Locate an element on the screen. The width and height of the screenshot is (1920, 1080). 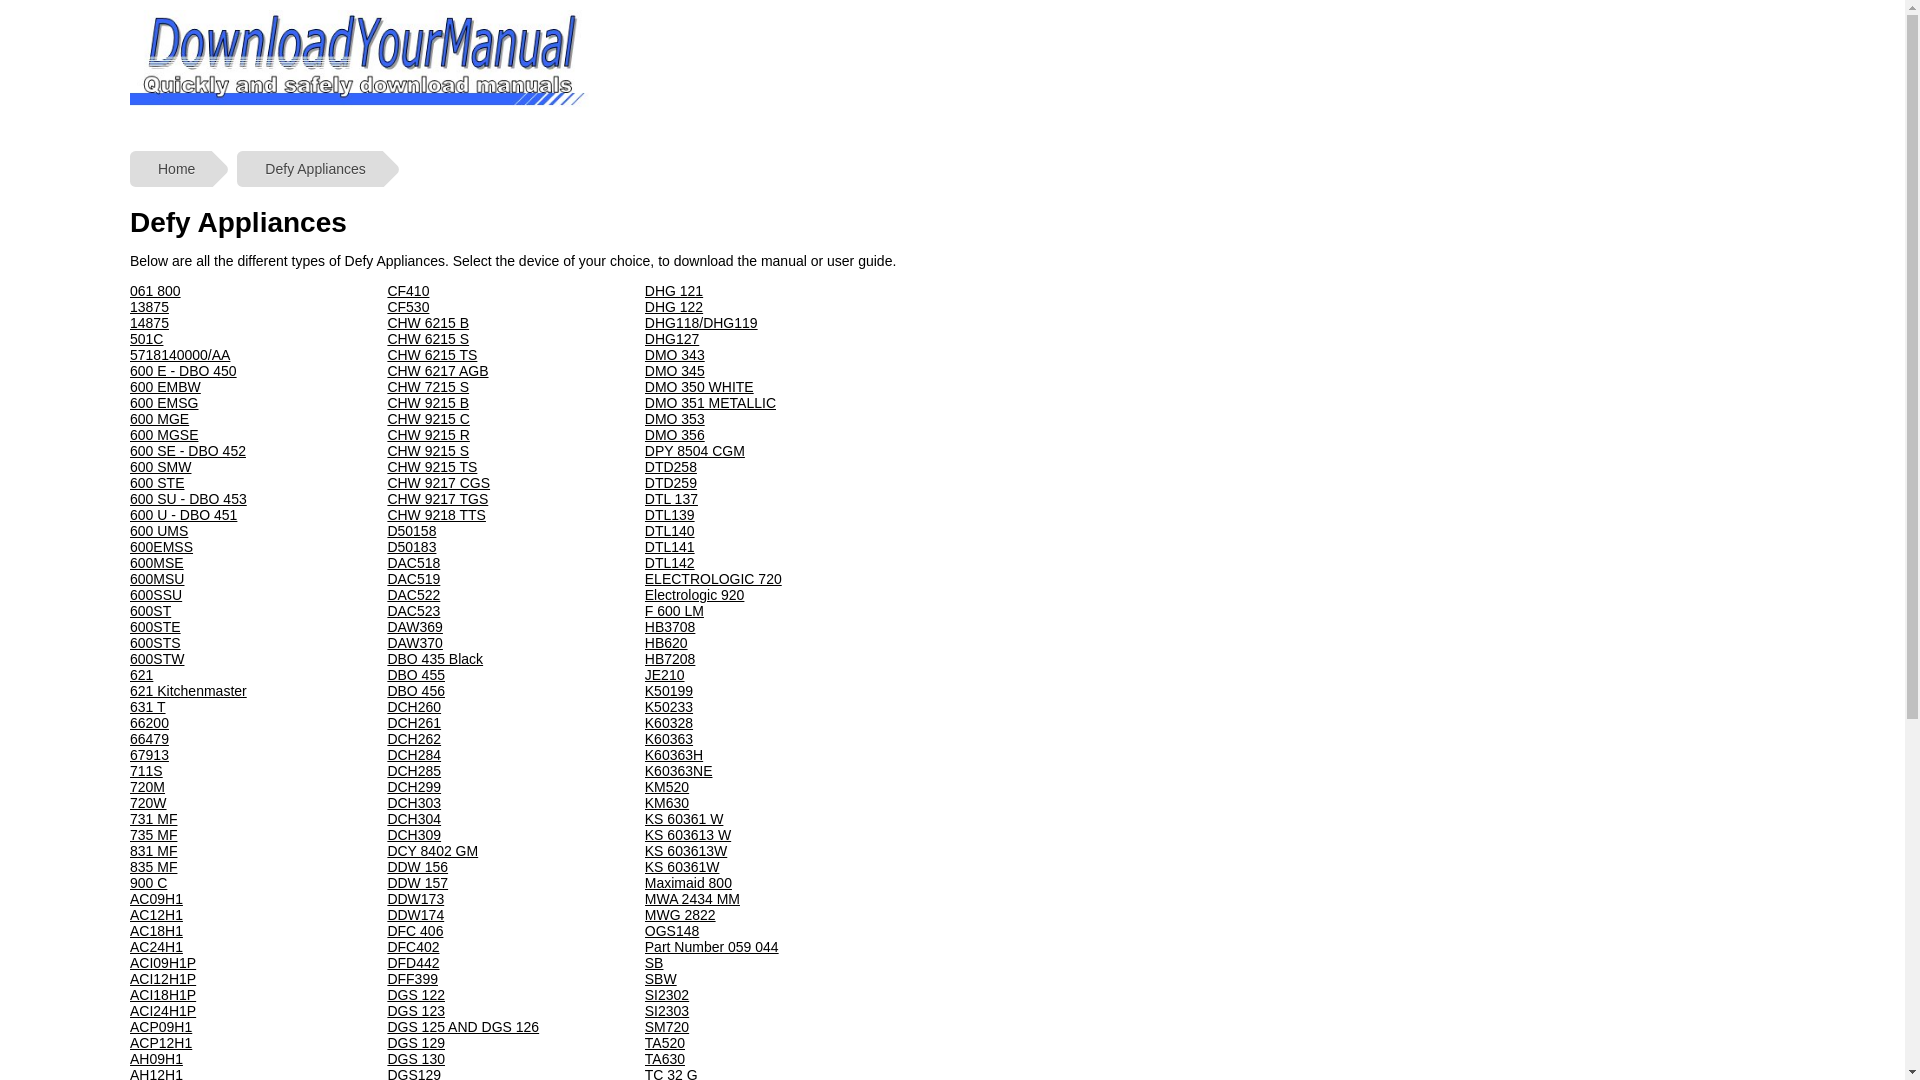
DFC 406 is located at coordinates (415, 931).